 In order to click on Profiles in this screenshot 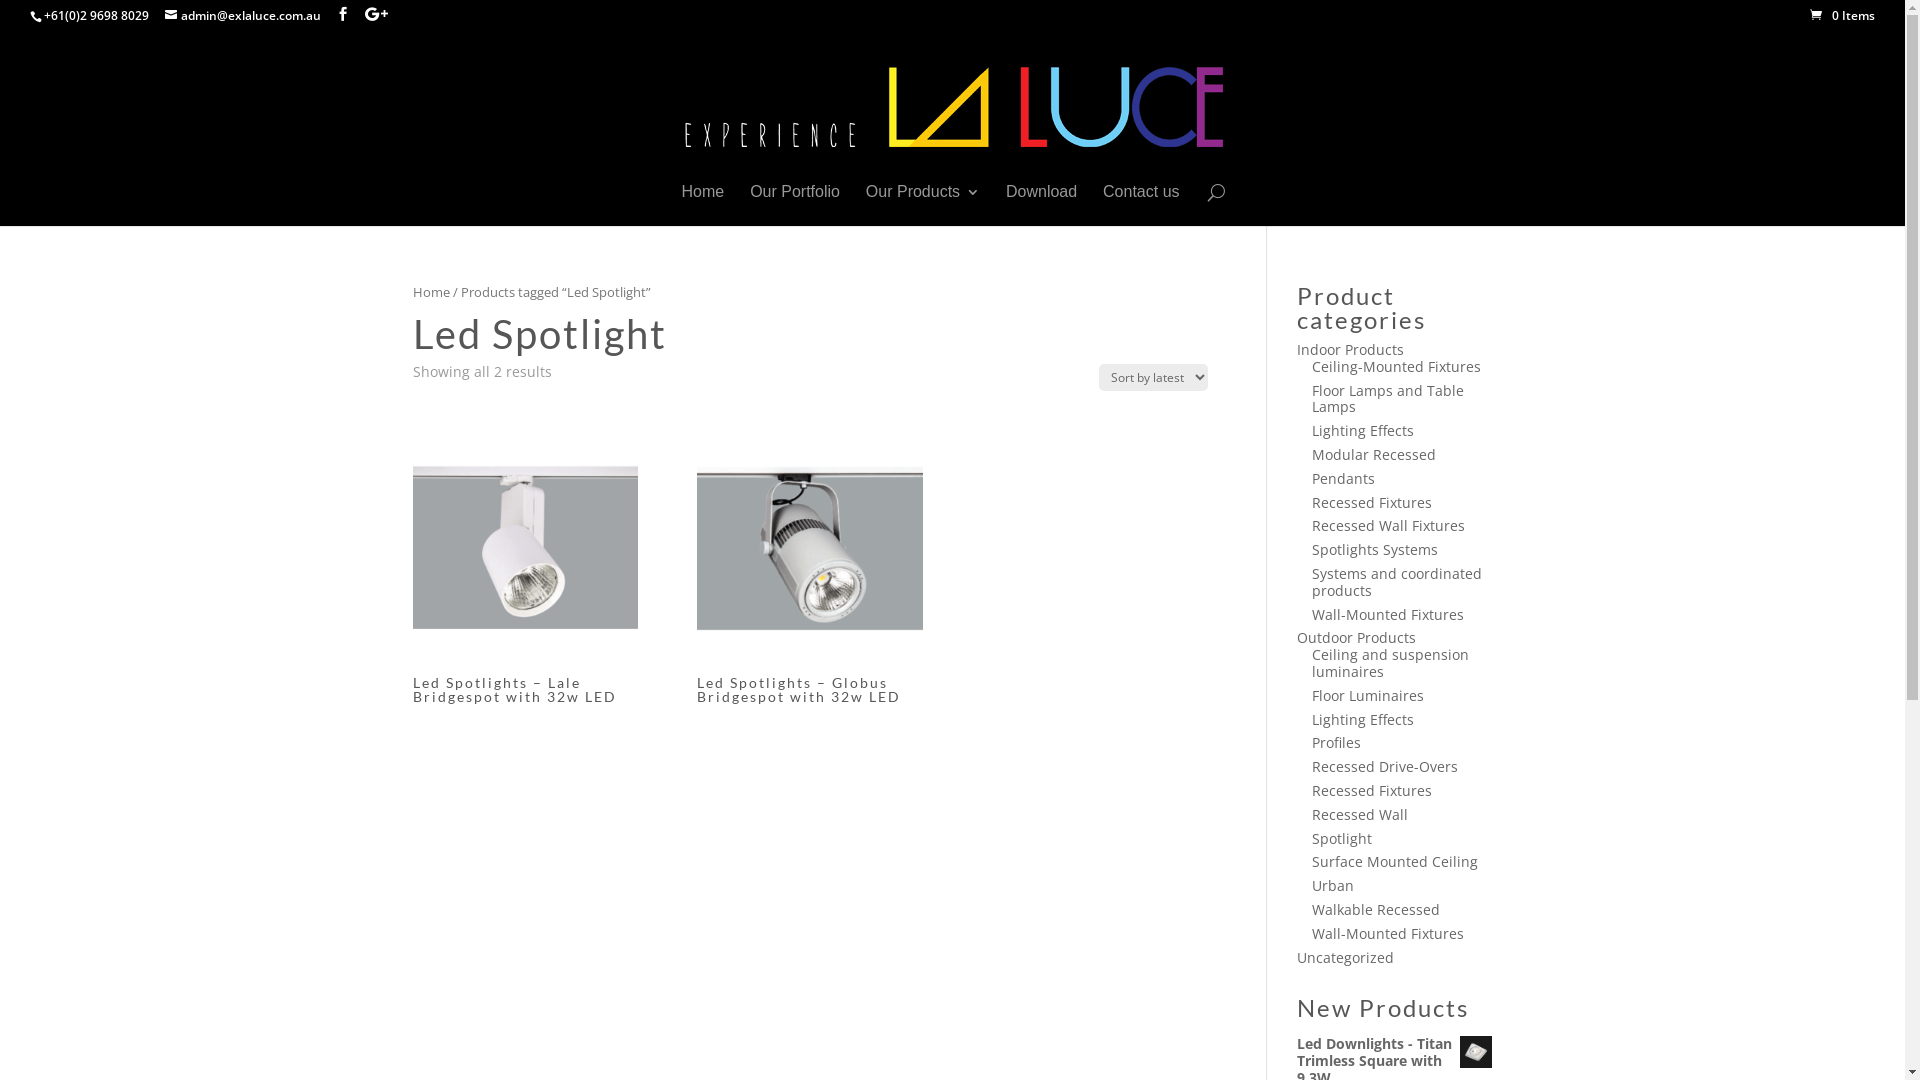, I will do `click(1336, 742)`.